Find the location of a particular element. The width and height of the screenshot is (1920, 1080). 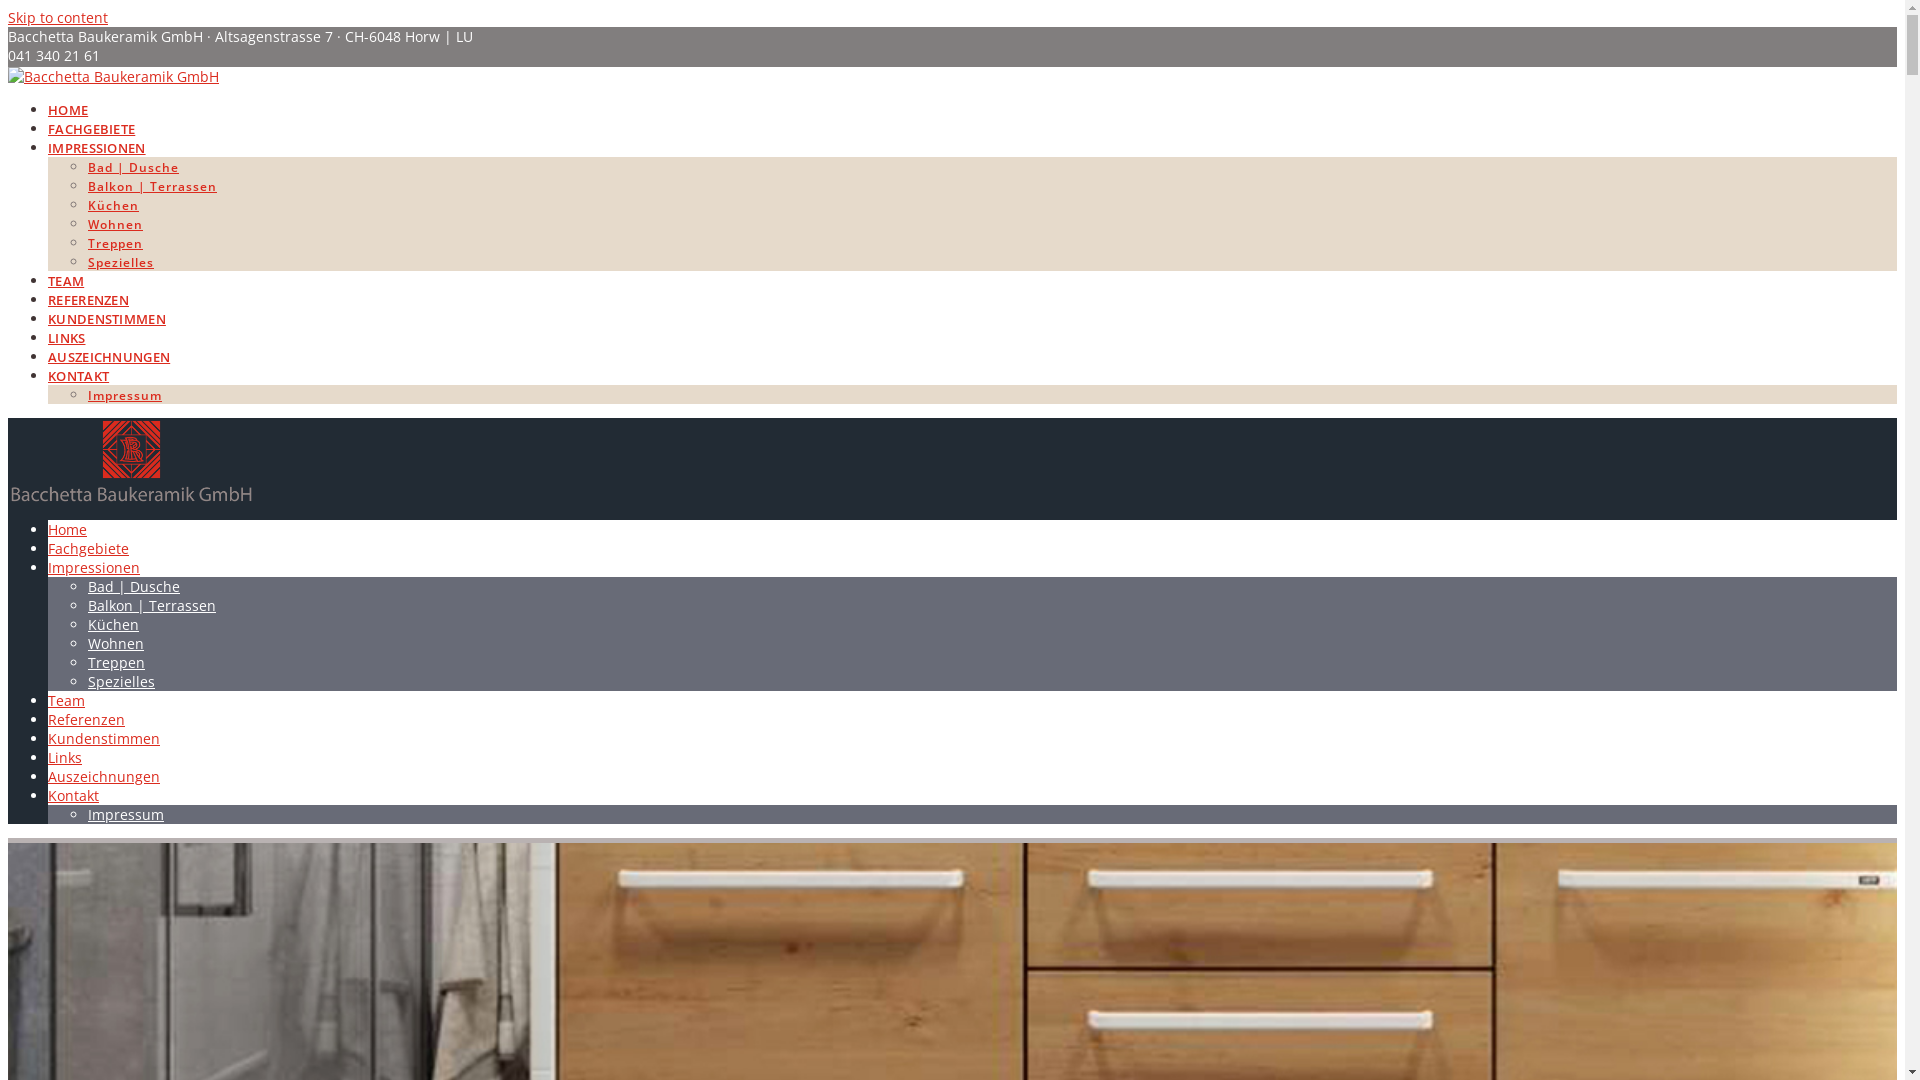

LINKS is located at coordinates (67, 338).